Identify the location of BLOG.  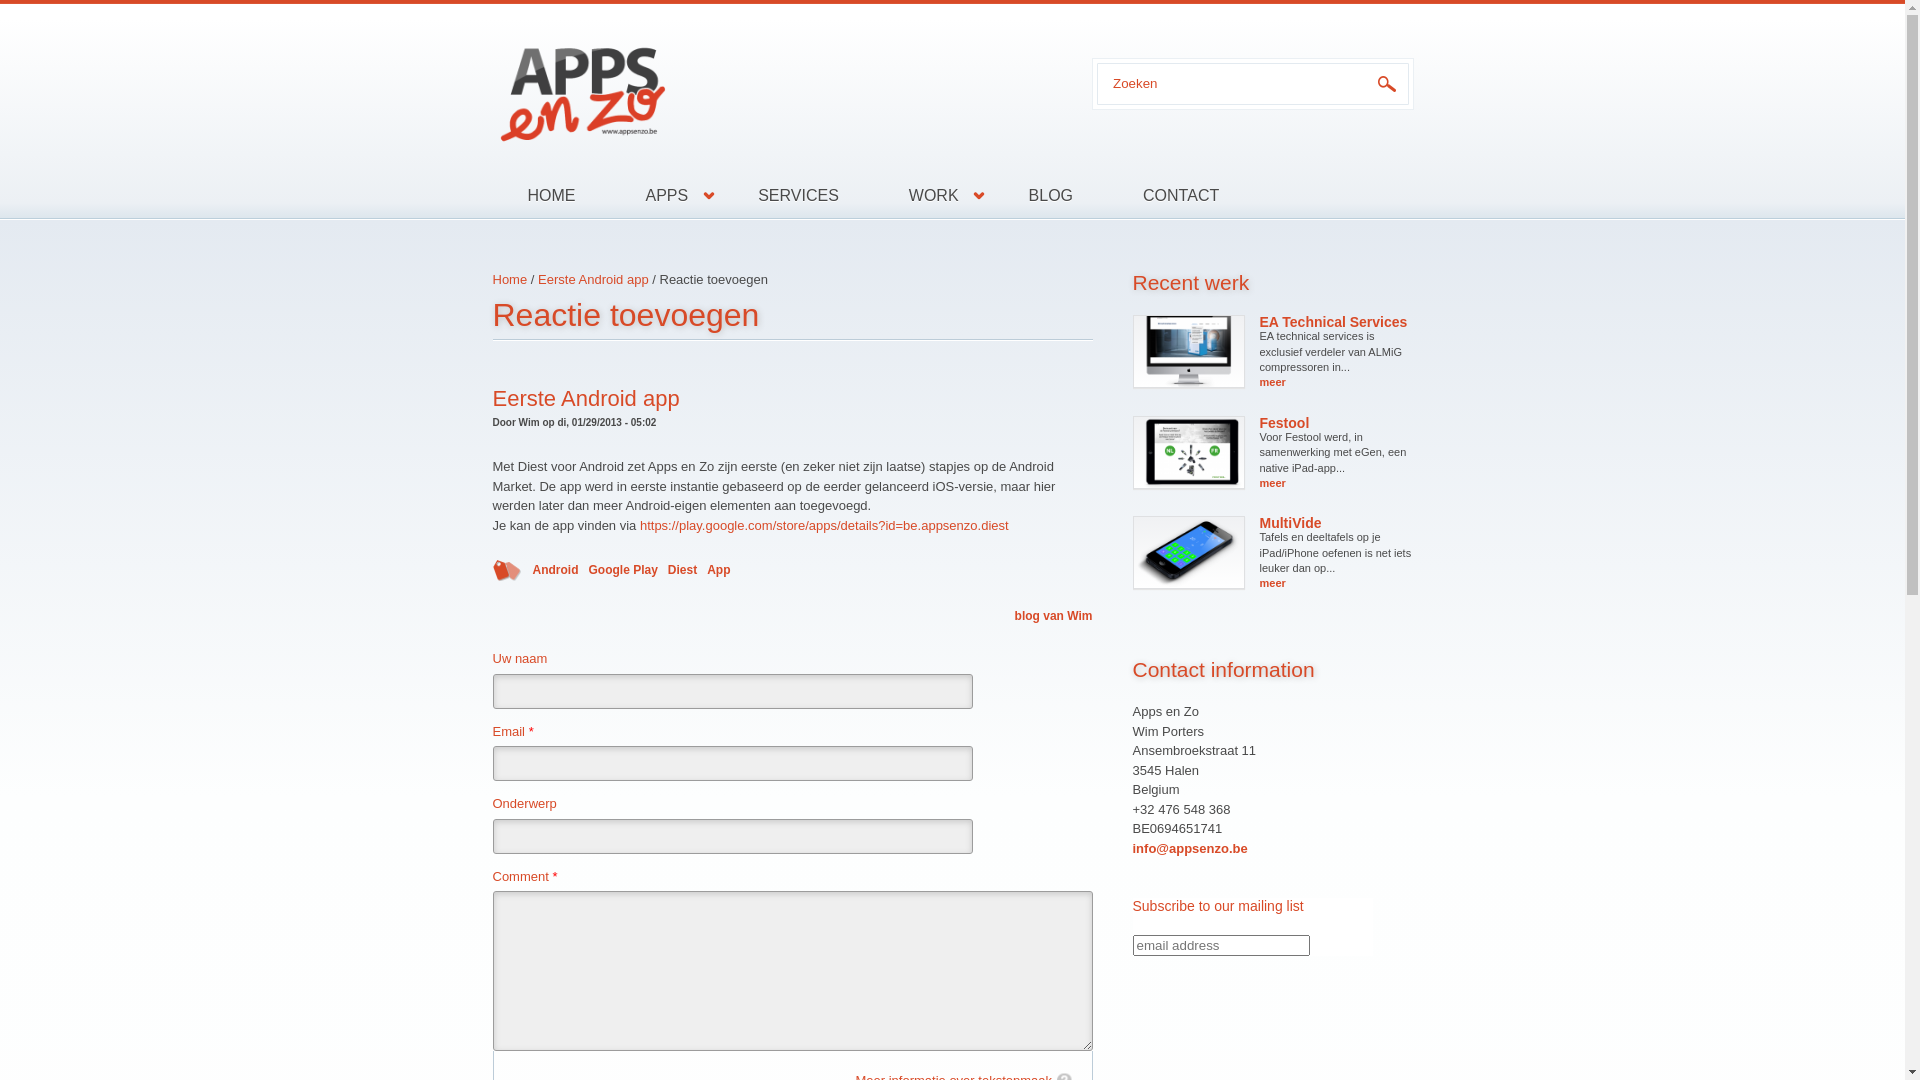
(1051, 196).